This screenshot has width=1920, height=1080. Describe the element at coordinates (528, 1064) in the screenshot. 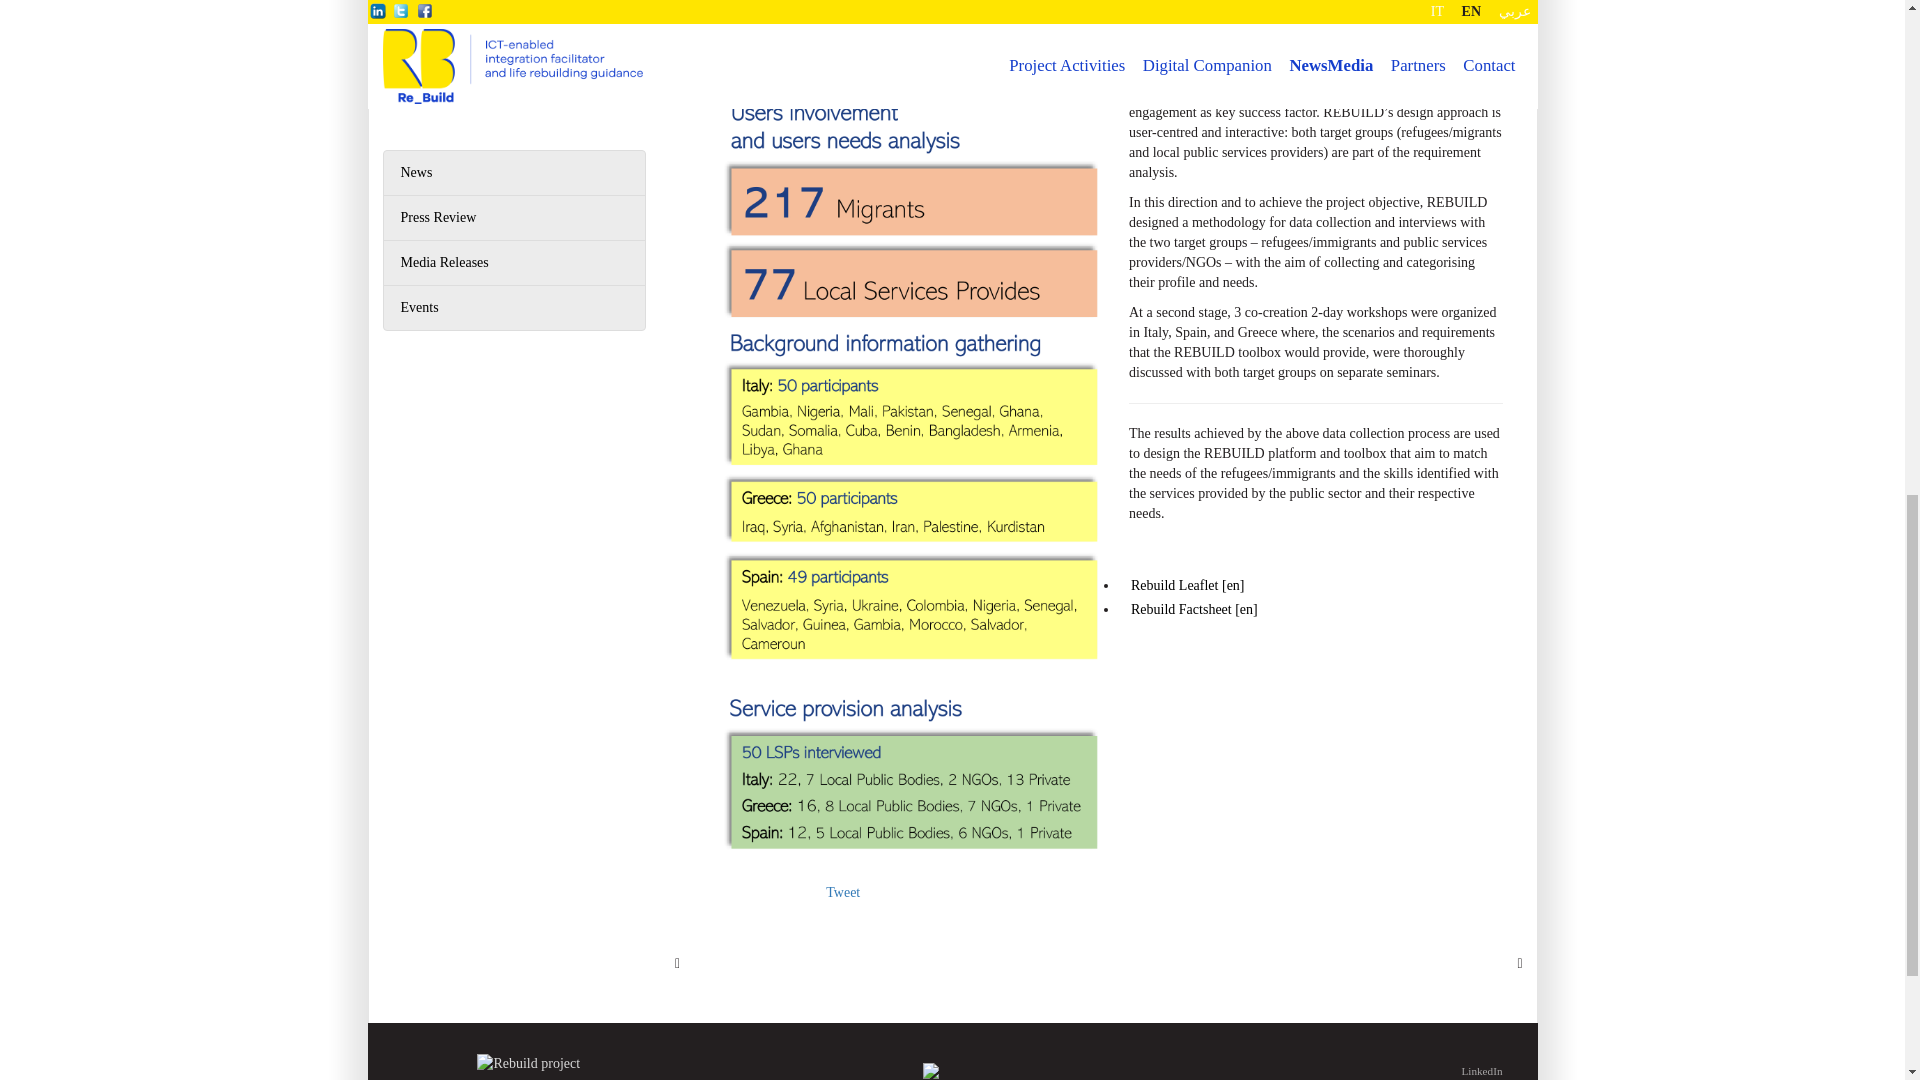

I see `Rebuild` at that location.